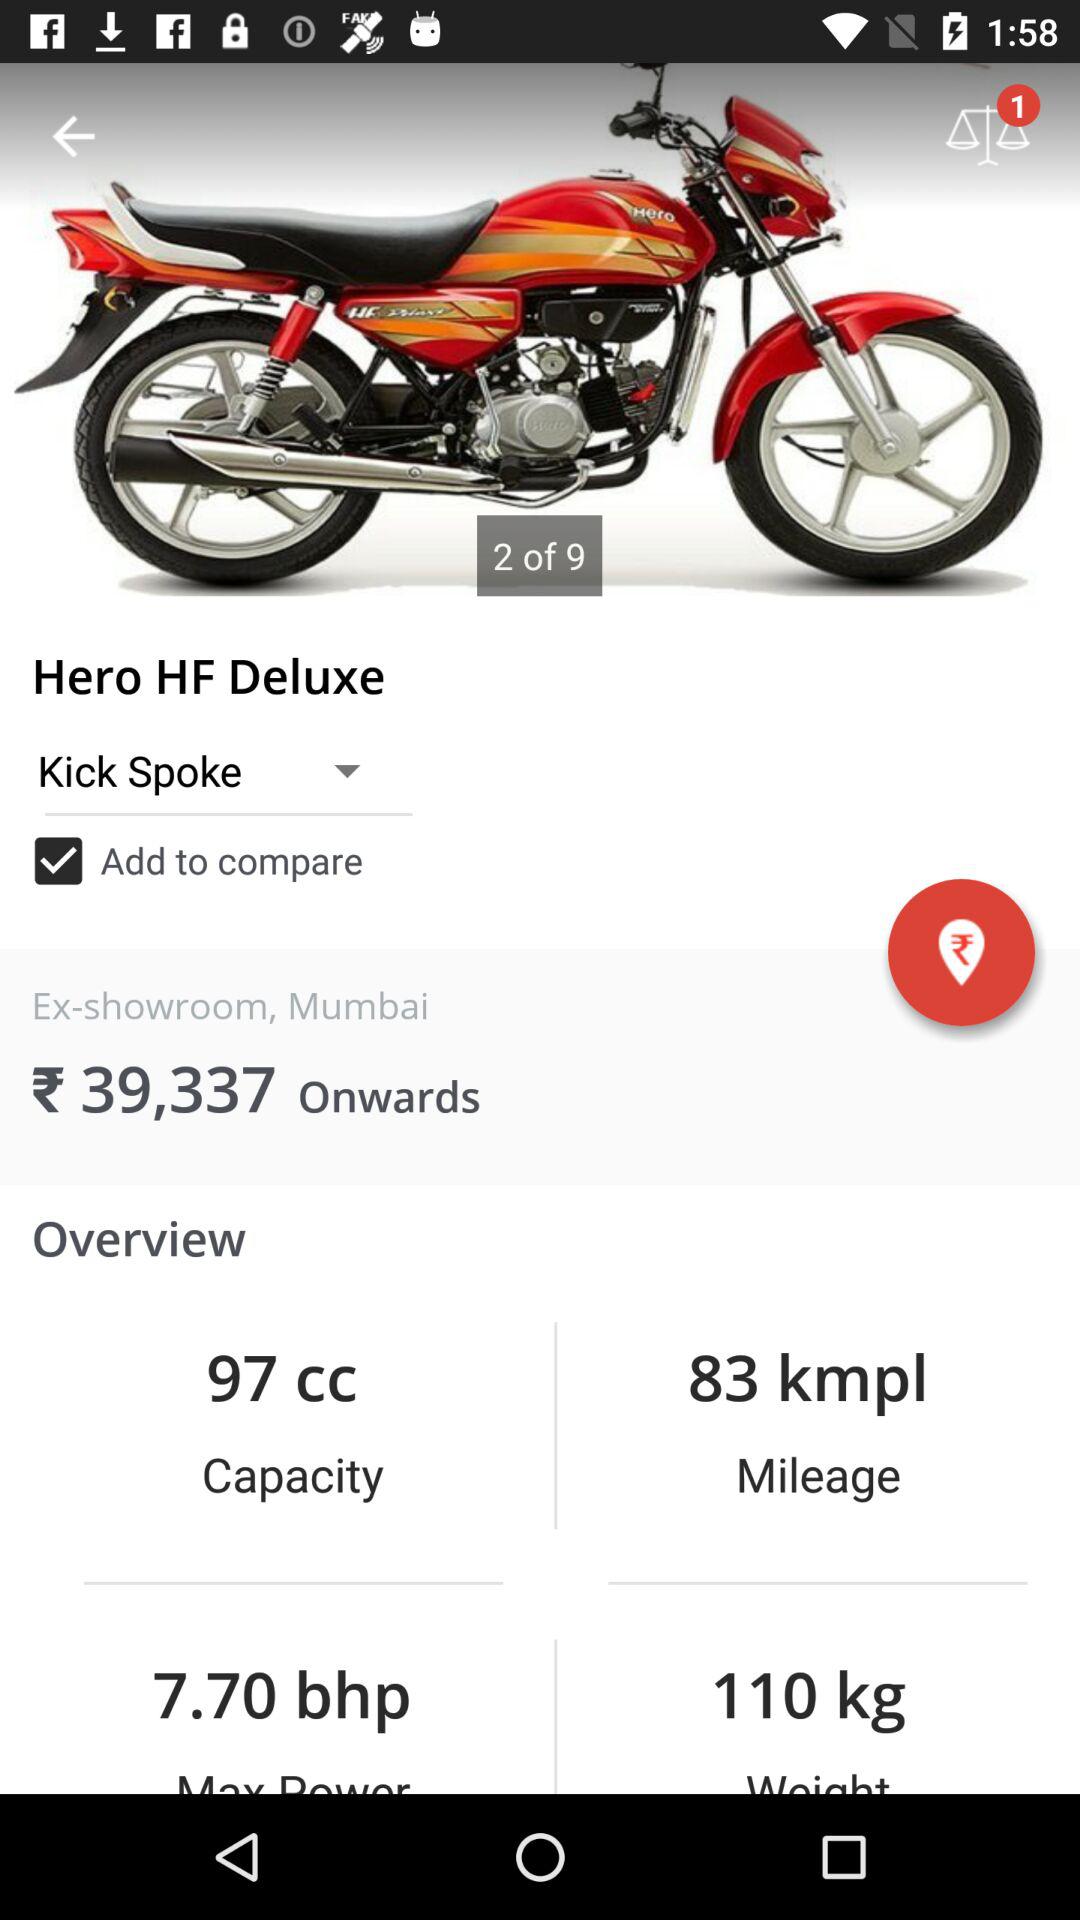 Image resolution: width=1080 pixels, height=1920 pixels. I want to click on tap item above the ex-showroom, mumbai, so click(196, 860).